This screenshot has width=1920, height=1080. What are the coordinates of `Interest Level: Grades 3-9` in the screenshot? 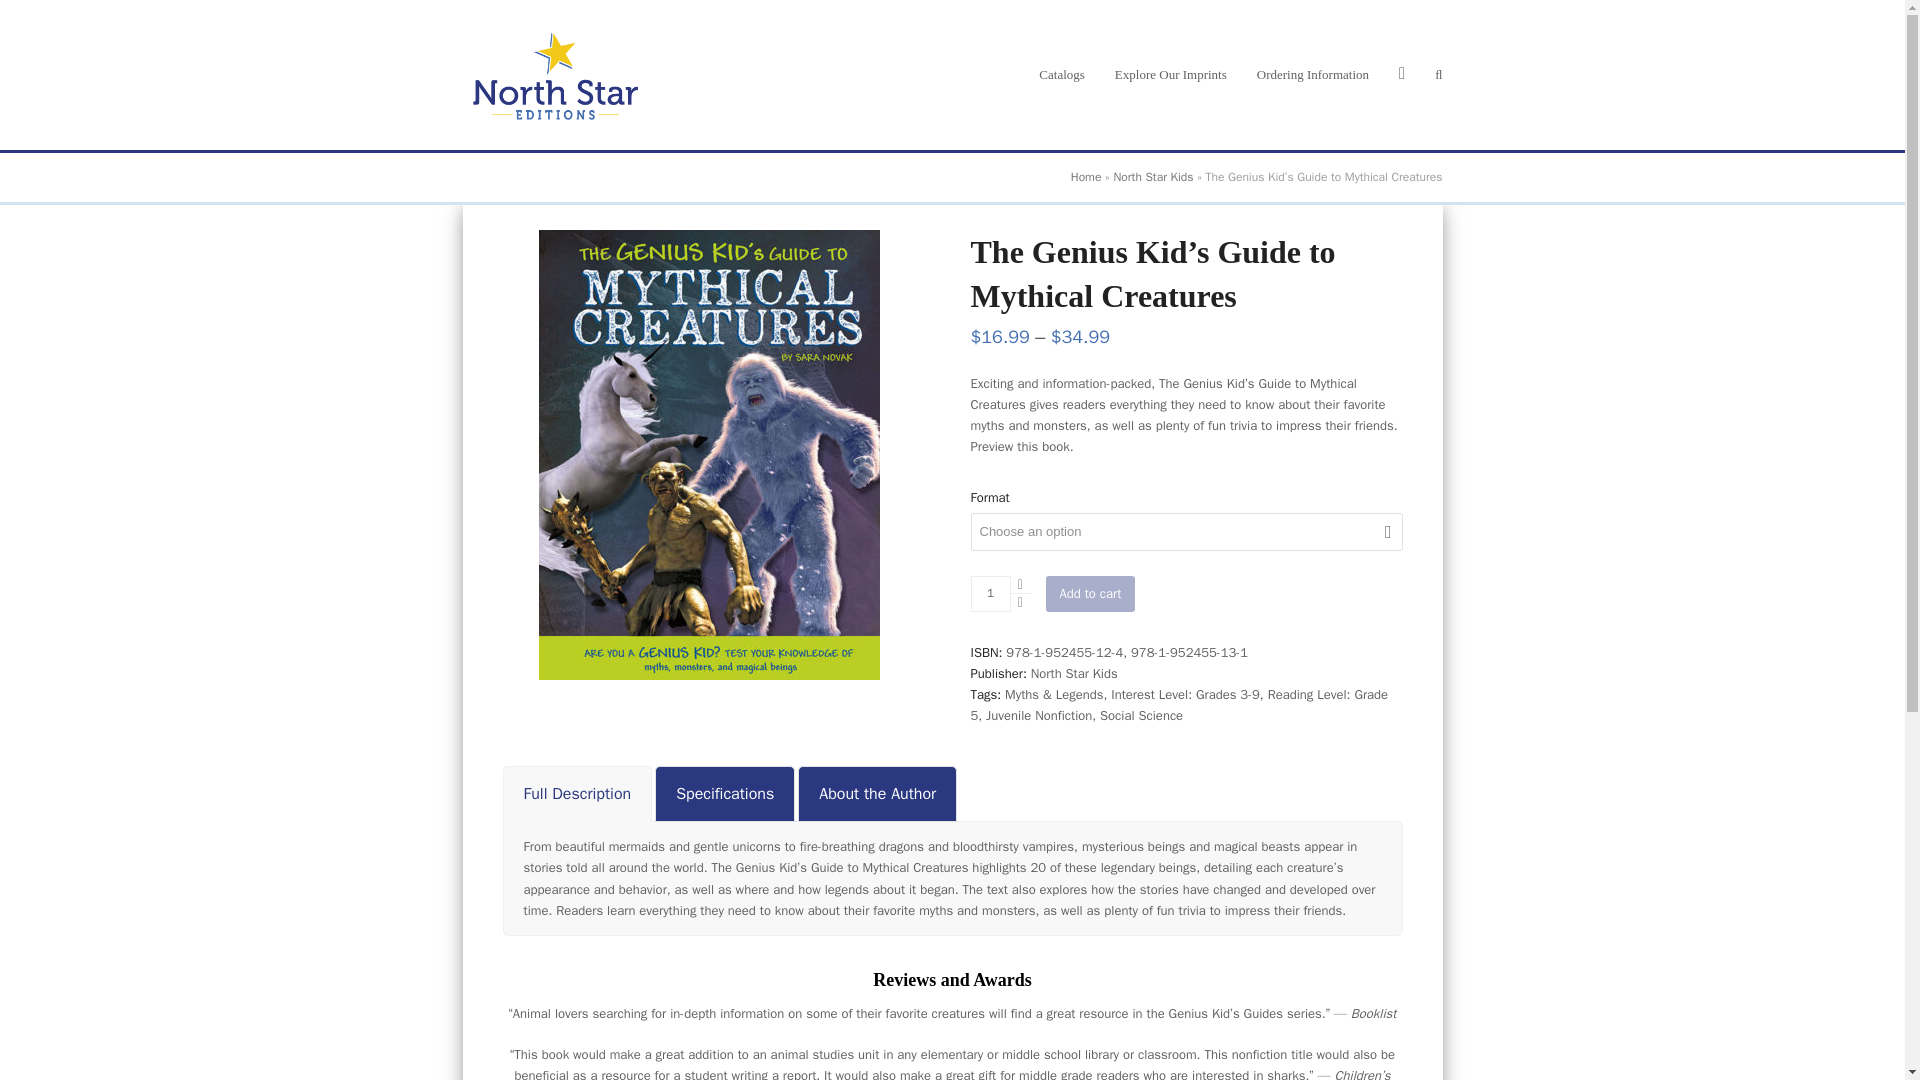 It's located at (1185, 694).